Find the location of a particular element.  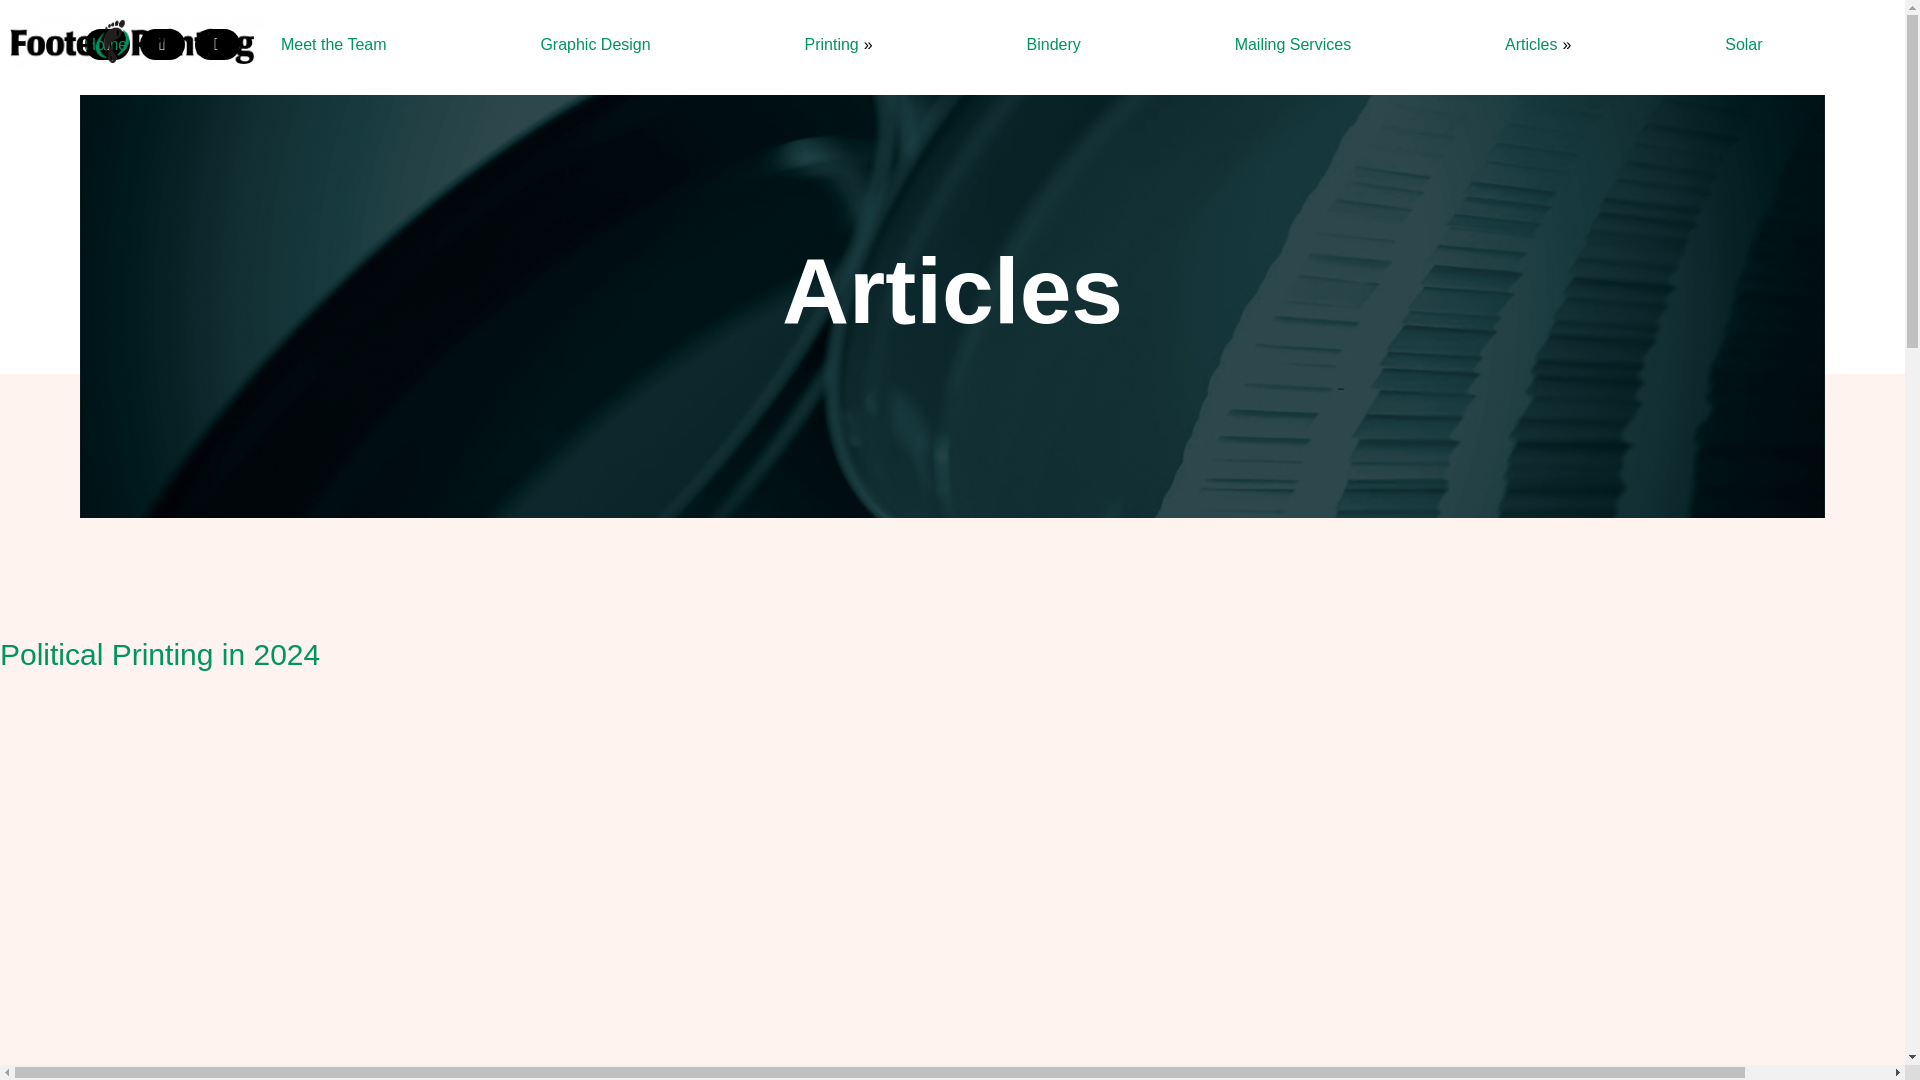

Meet the Team is located at coordinates (334, 44).